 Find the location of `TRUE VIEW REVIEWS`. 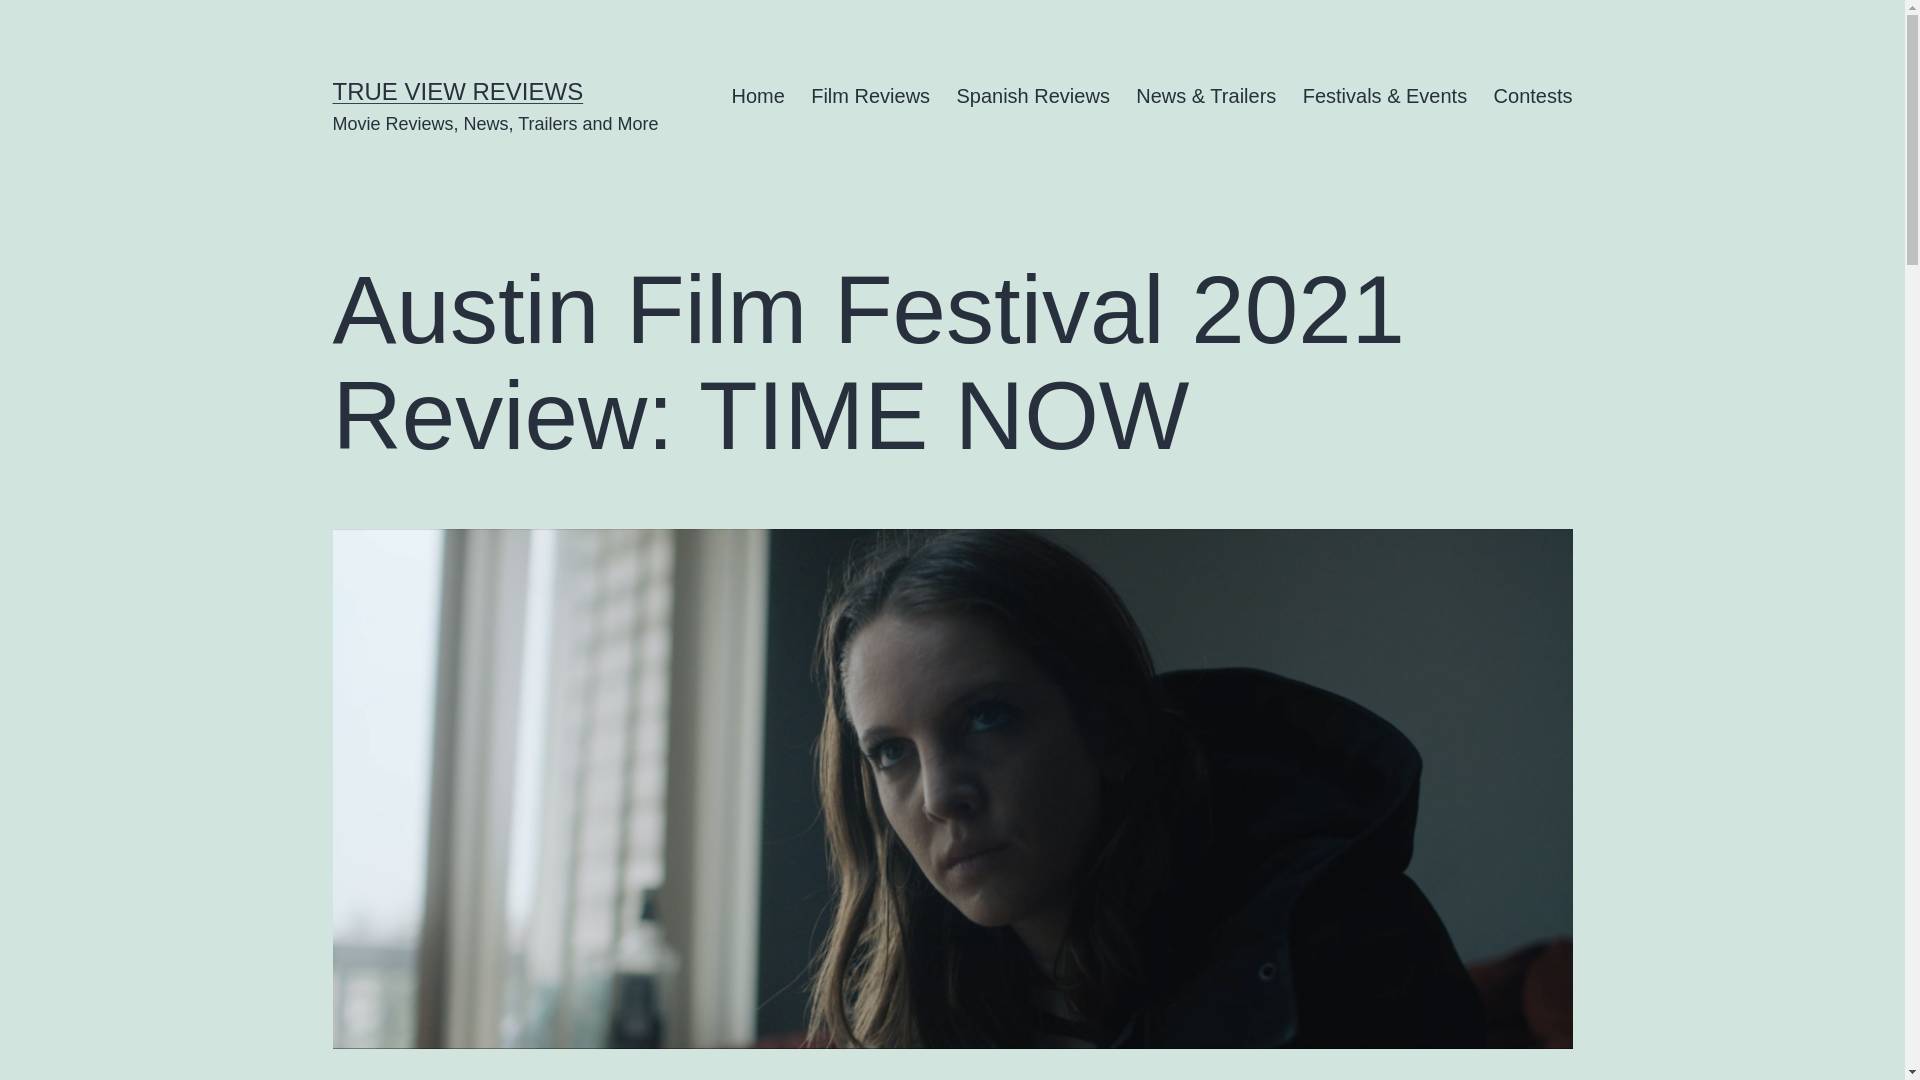

TRUE VIEW REVIEWS is located at coordinates (458, 90).